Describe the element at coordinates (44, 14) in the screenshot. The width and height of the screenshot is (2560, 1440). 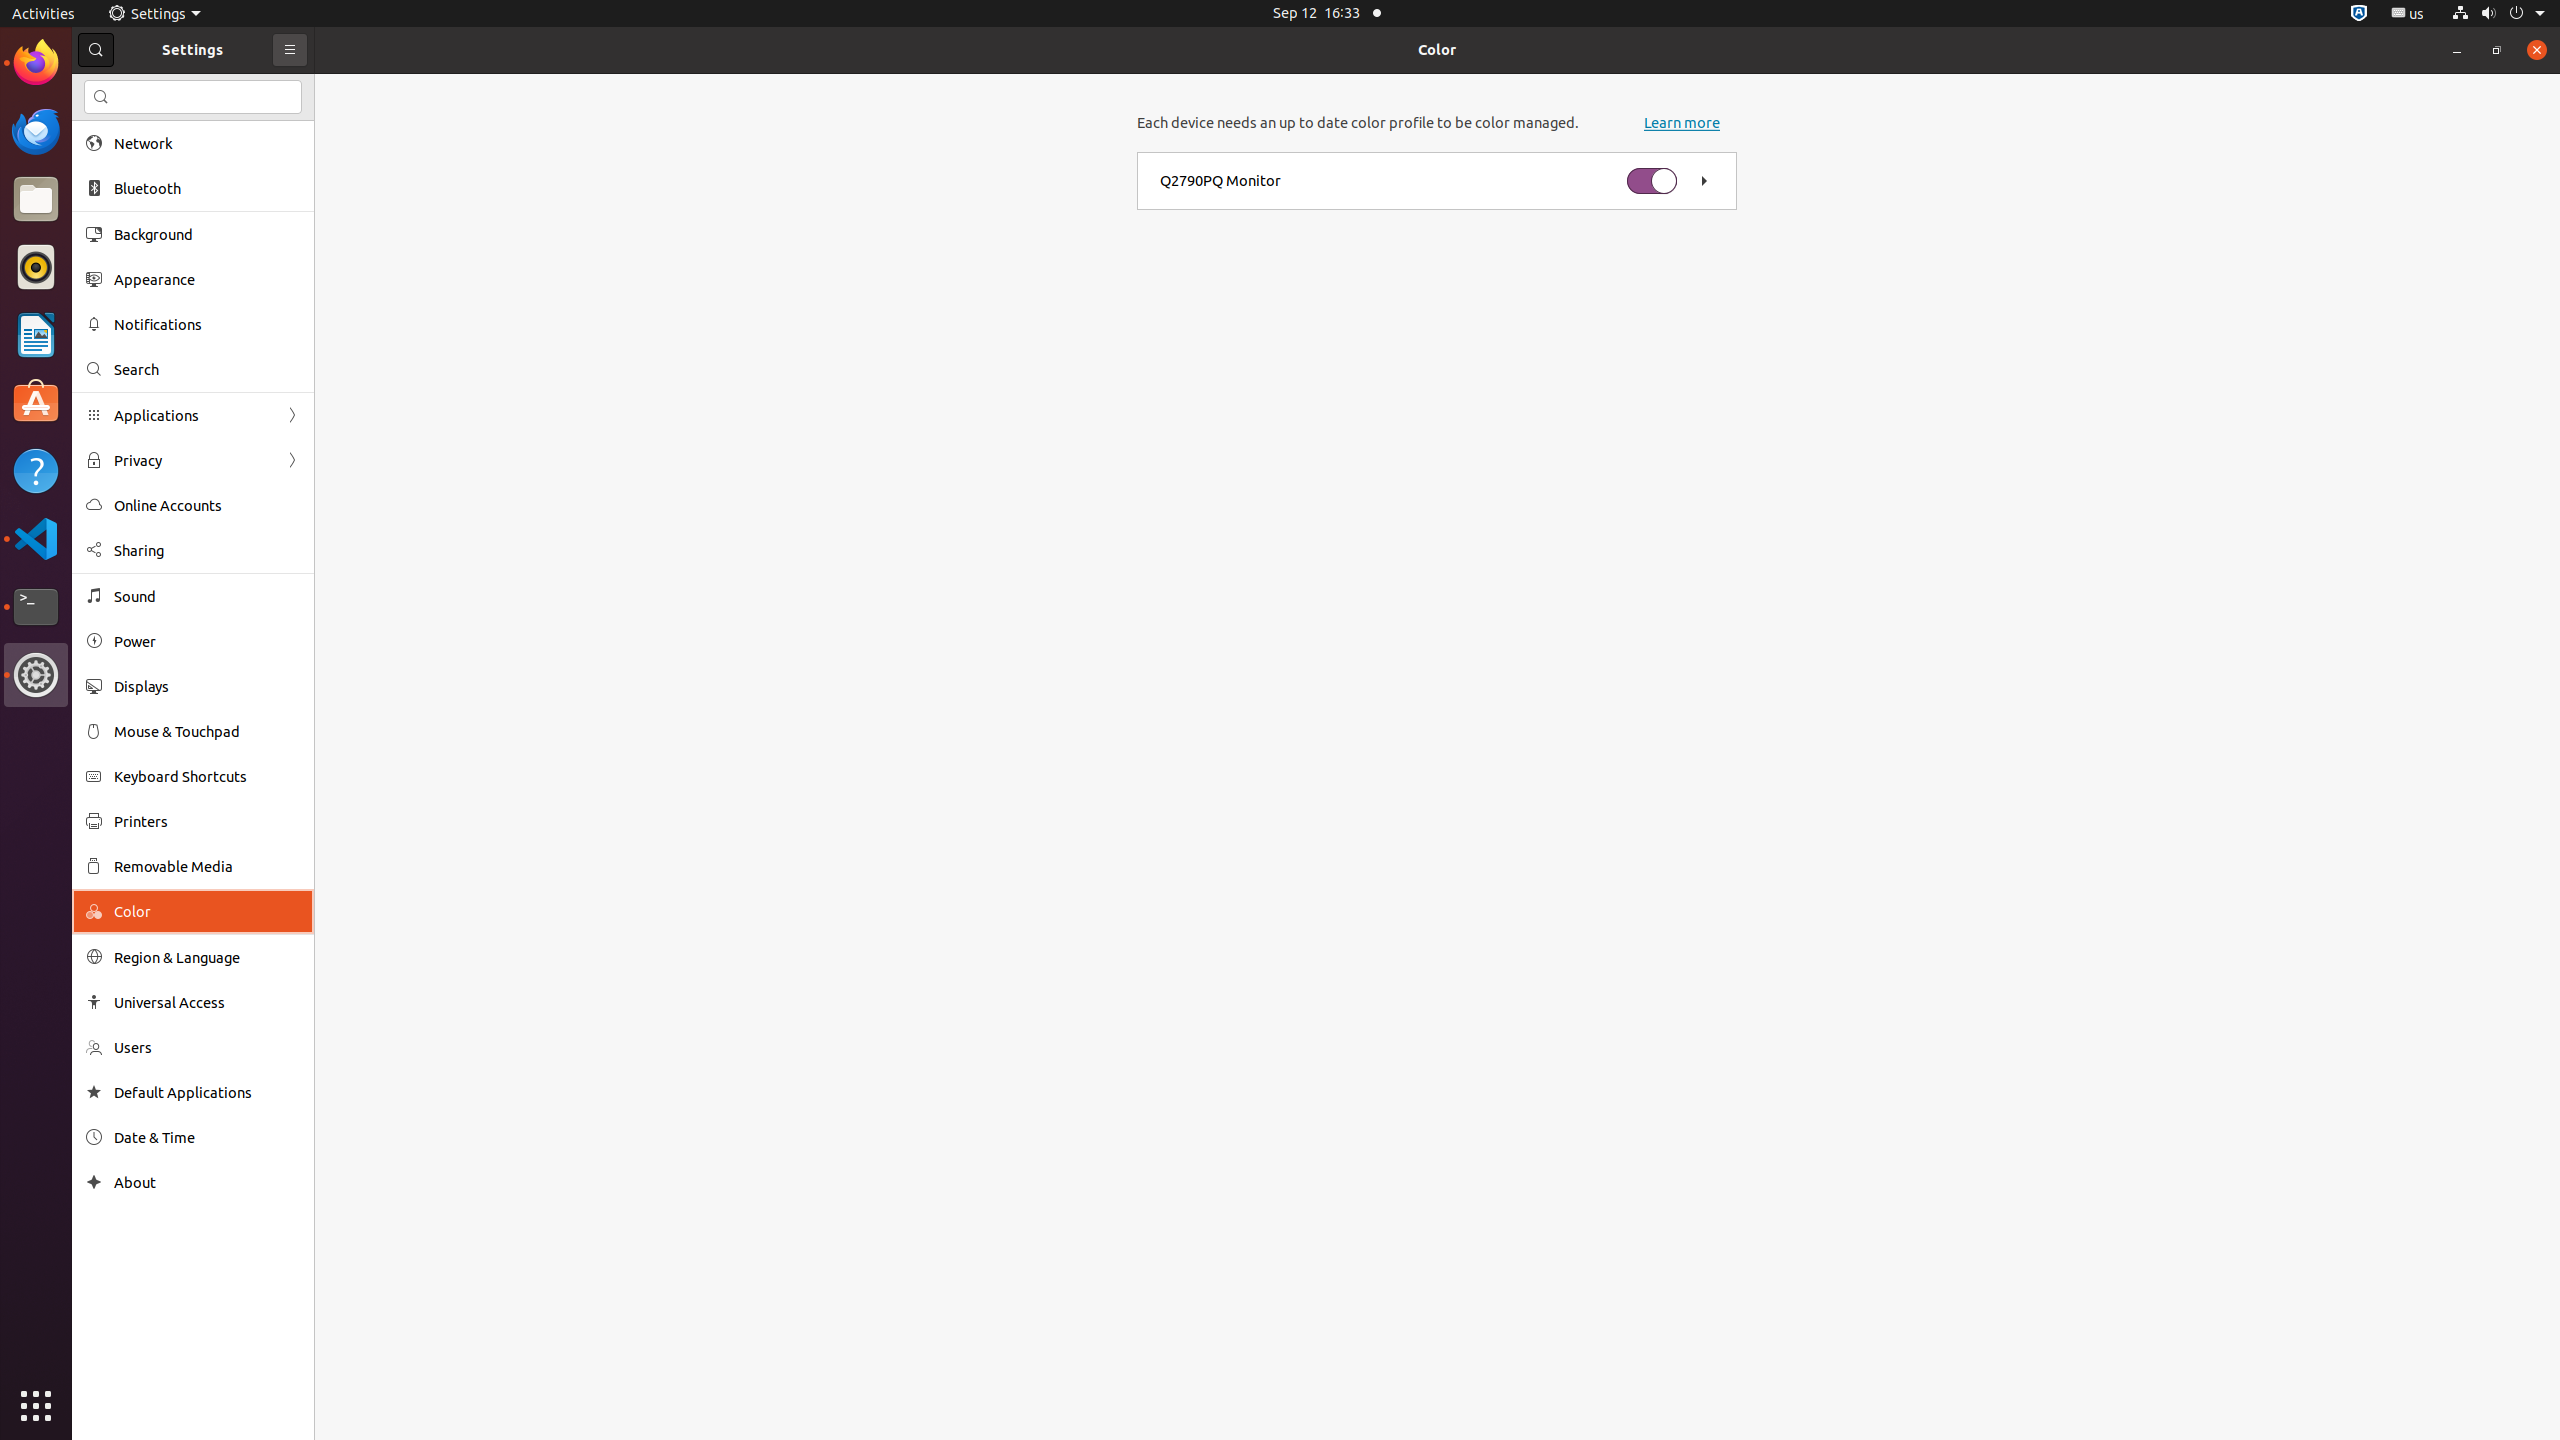
I see `Activities` at that location.